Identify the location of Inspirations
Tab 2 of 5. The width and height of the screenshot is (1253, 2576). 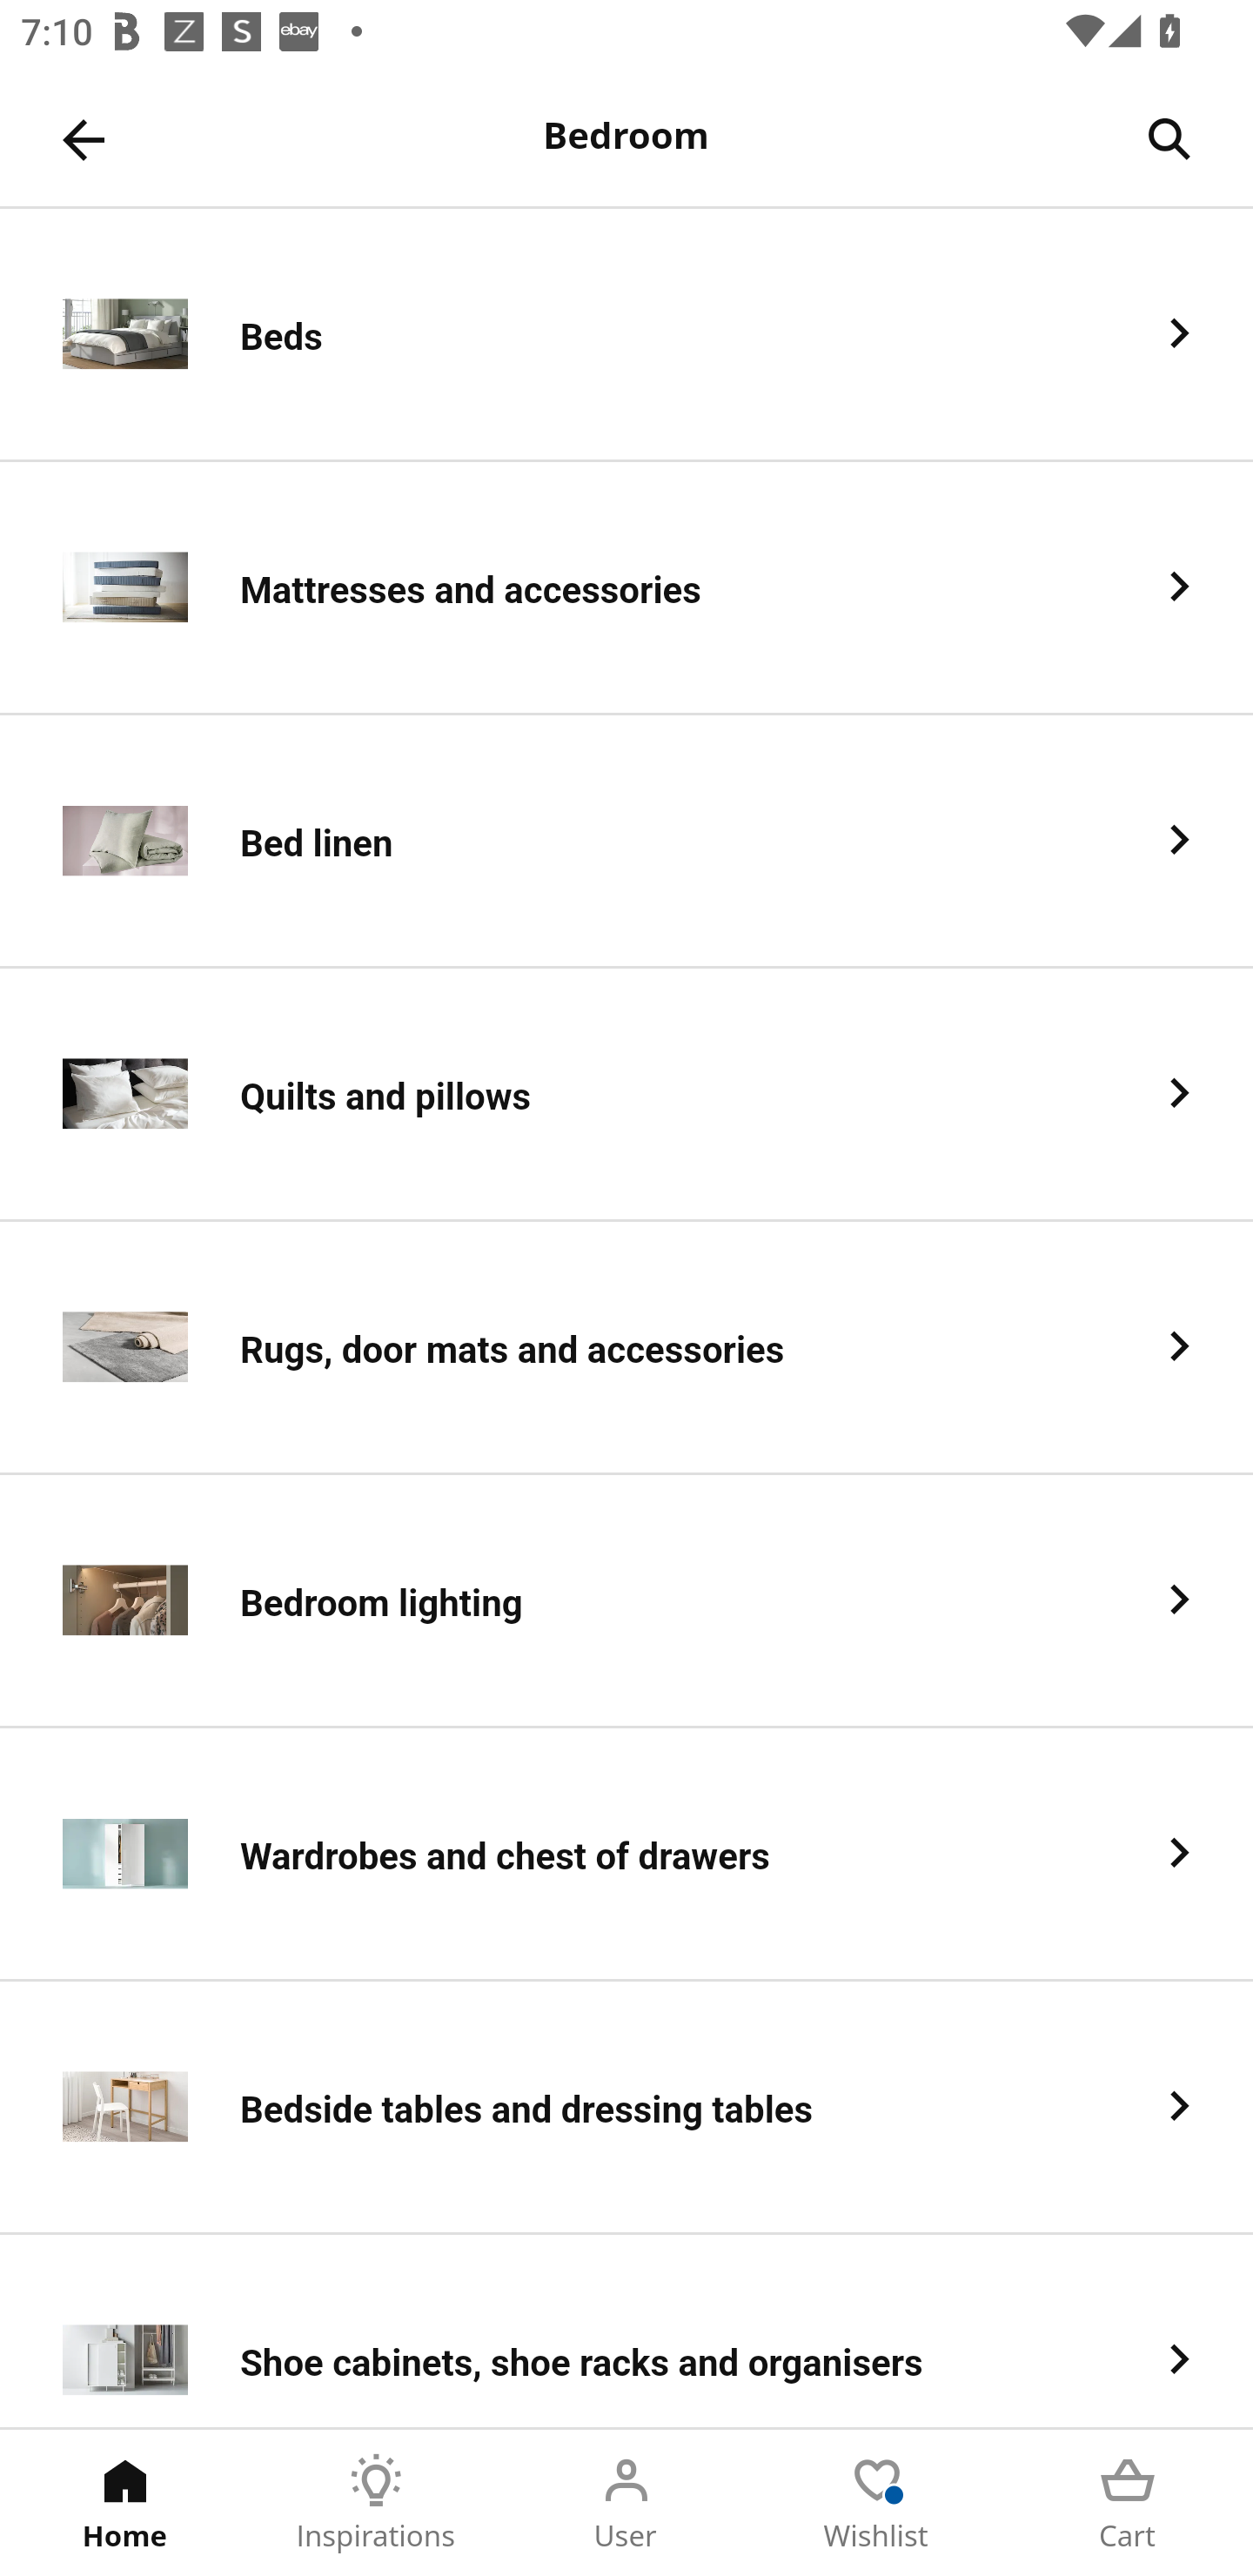
(376, 2503).